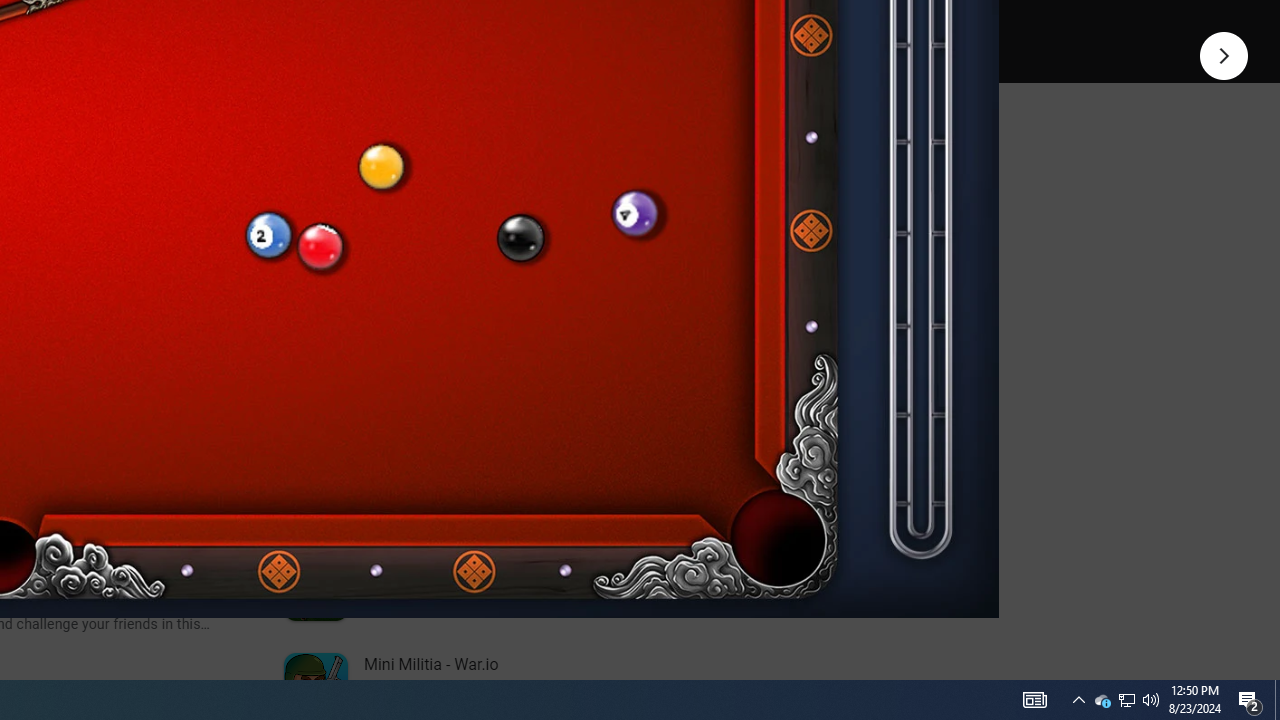 The width and height of the screenshot is (1280, 720). Describe the element at coordinates (441, 156) in the screenshot. I see `Expand` at that location.